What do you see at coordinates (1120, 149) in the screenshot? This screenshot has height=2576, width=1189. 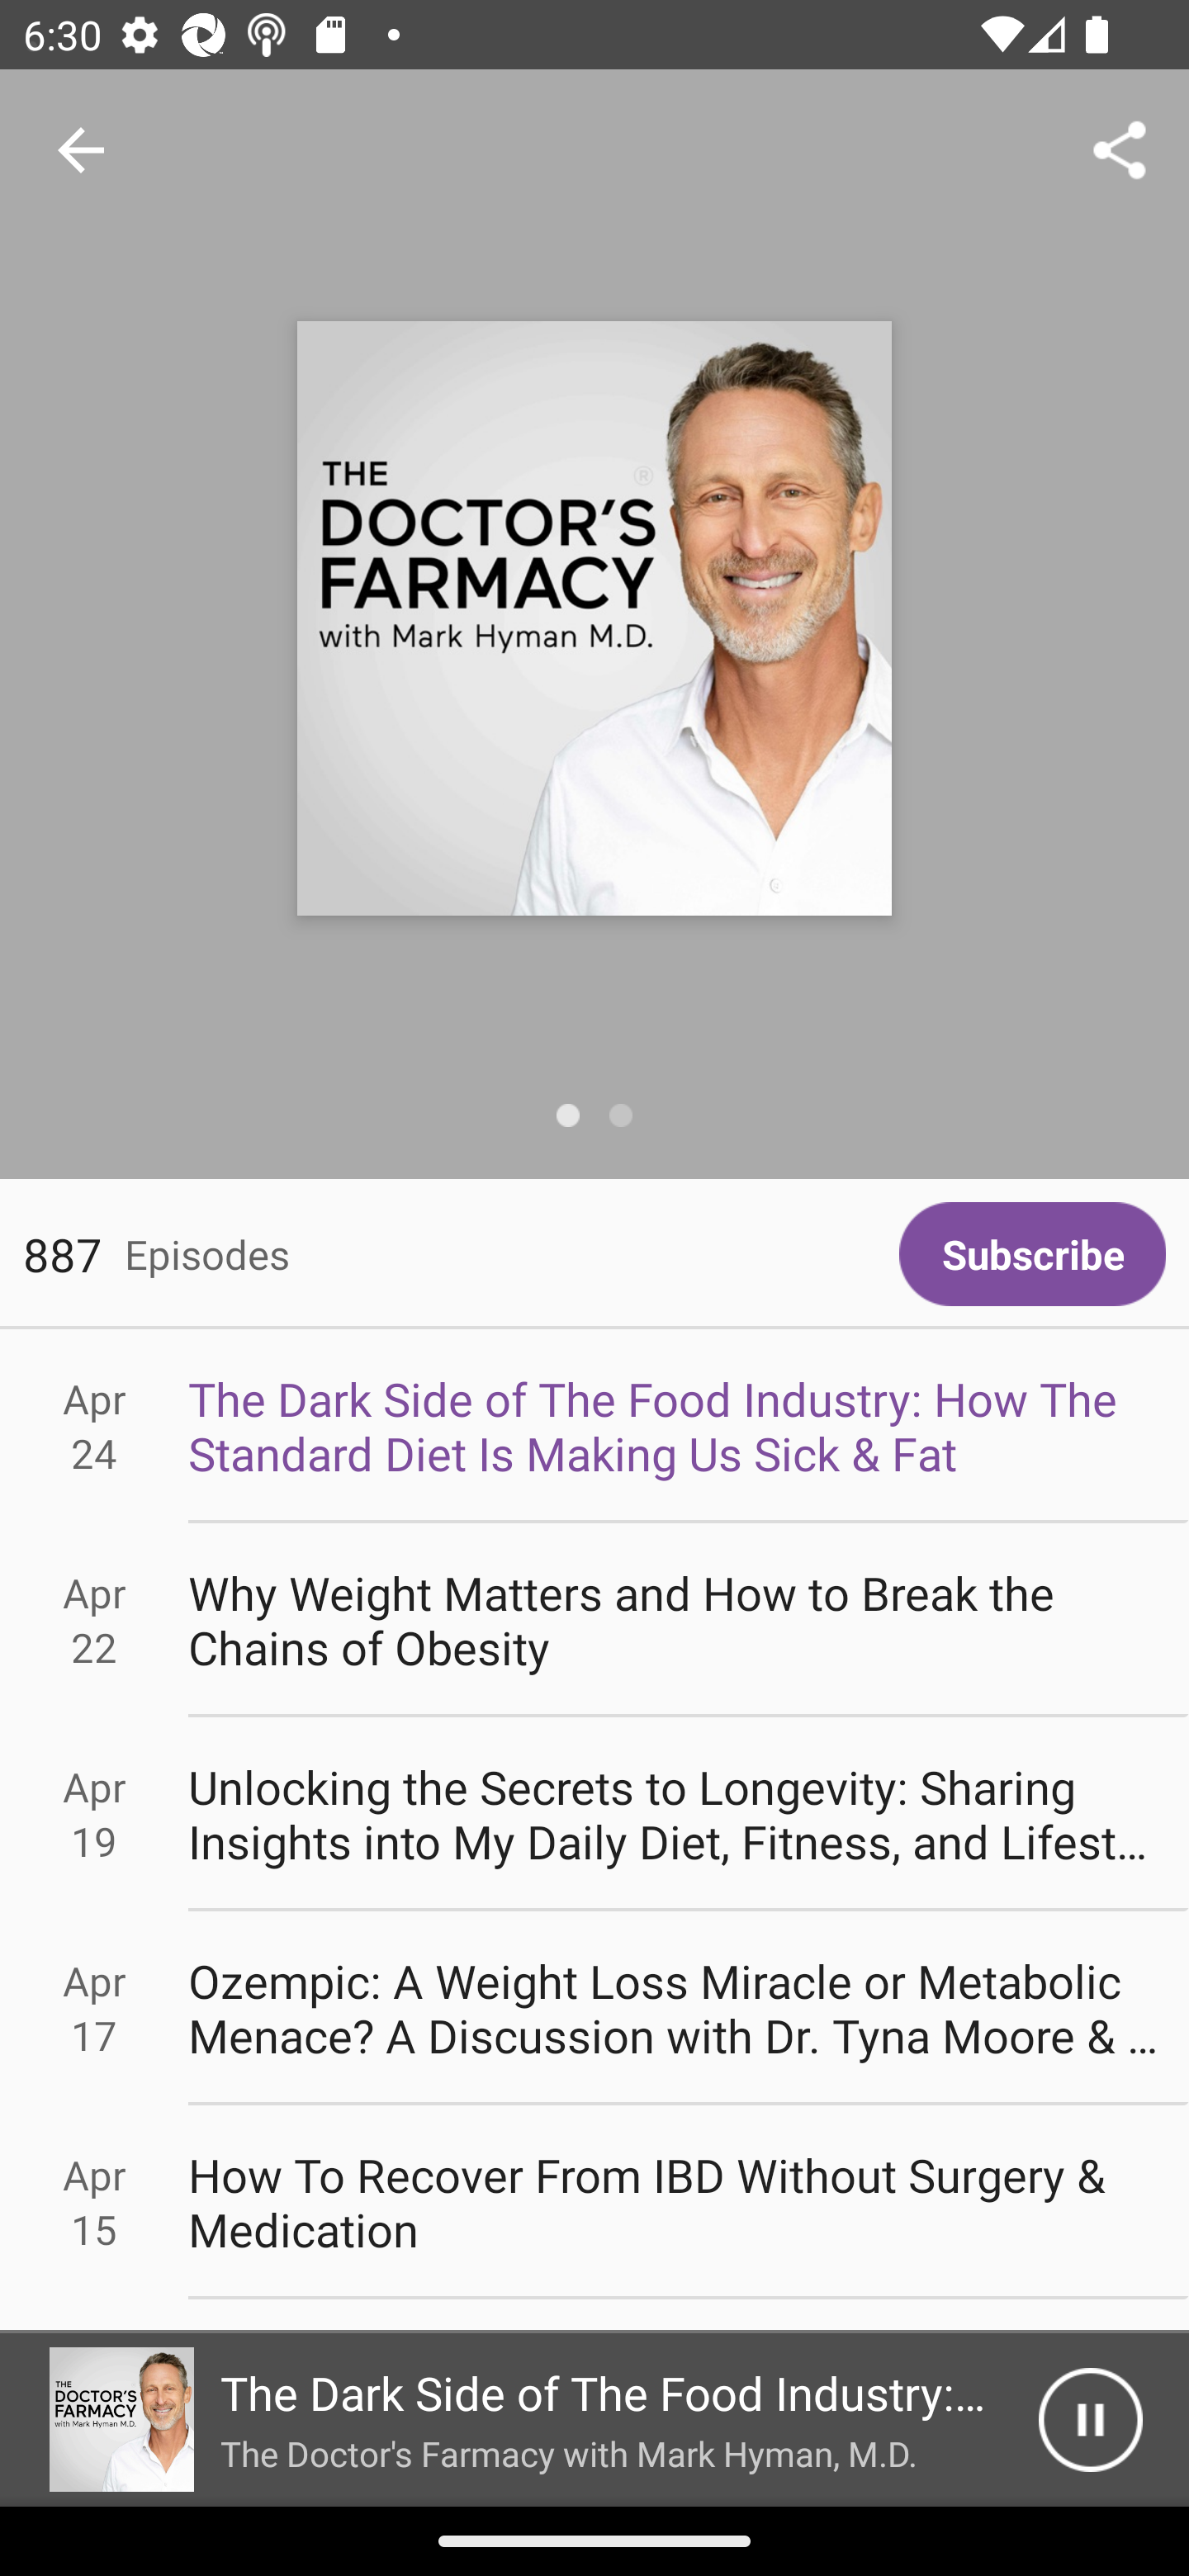 I see `Share...` at bounding box center [1120, 149].